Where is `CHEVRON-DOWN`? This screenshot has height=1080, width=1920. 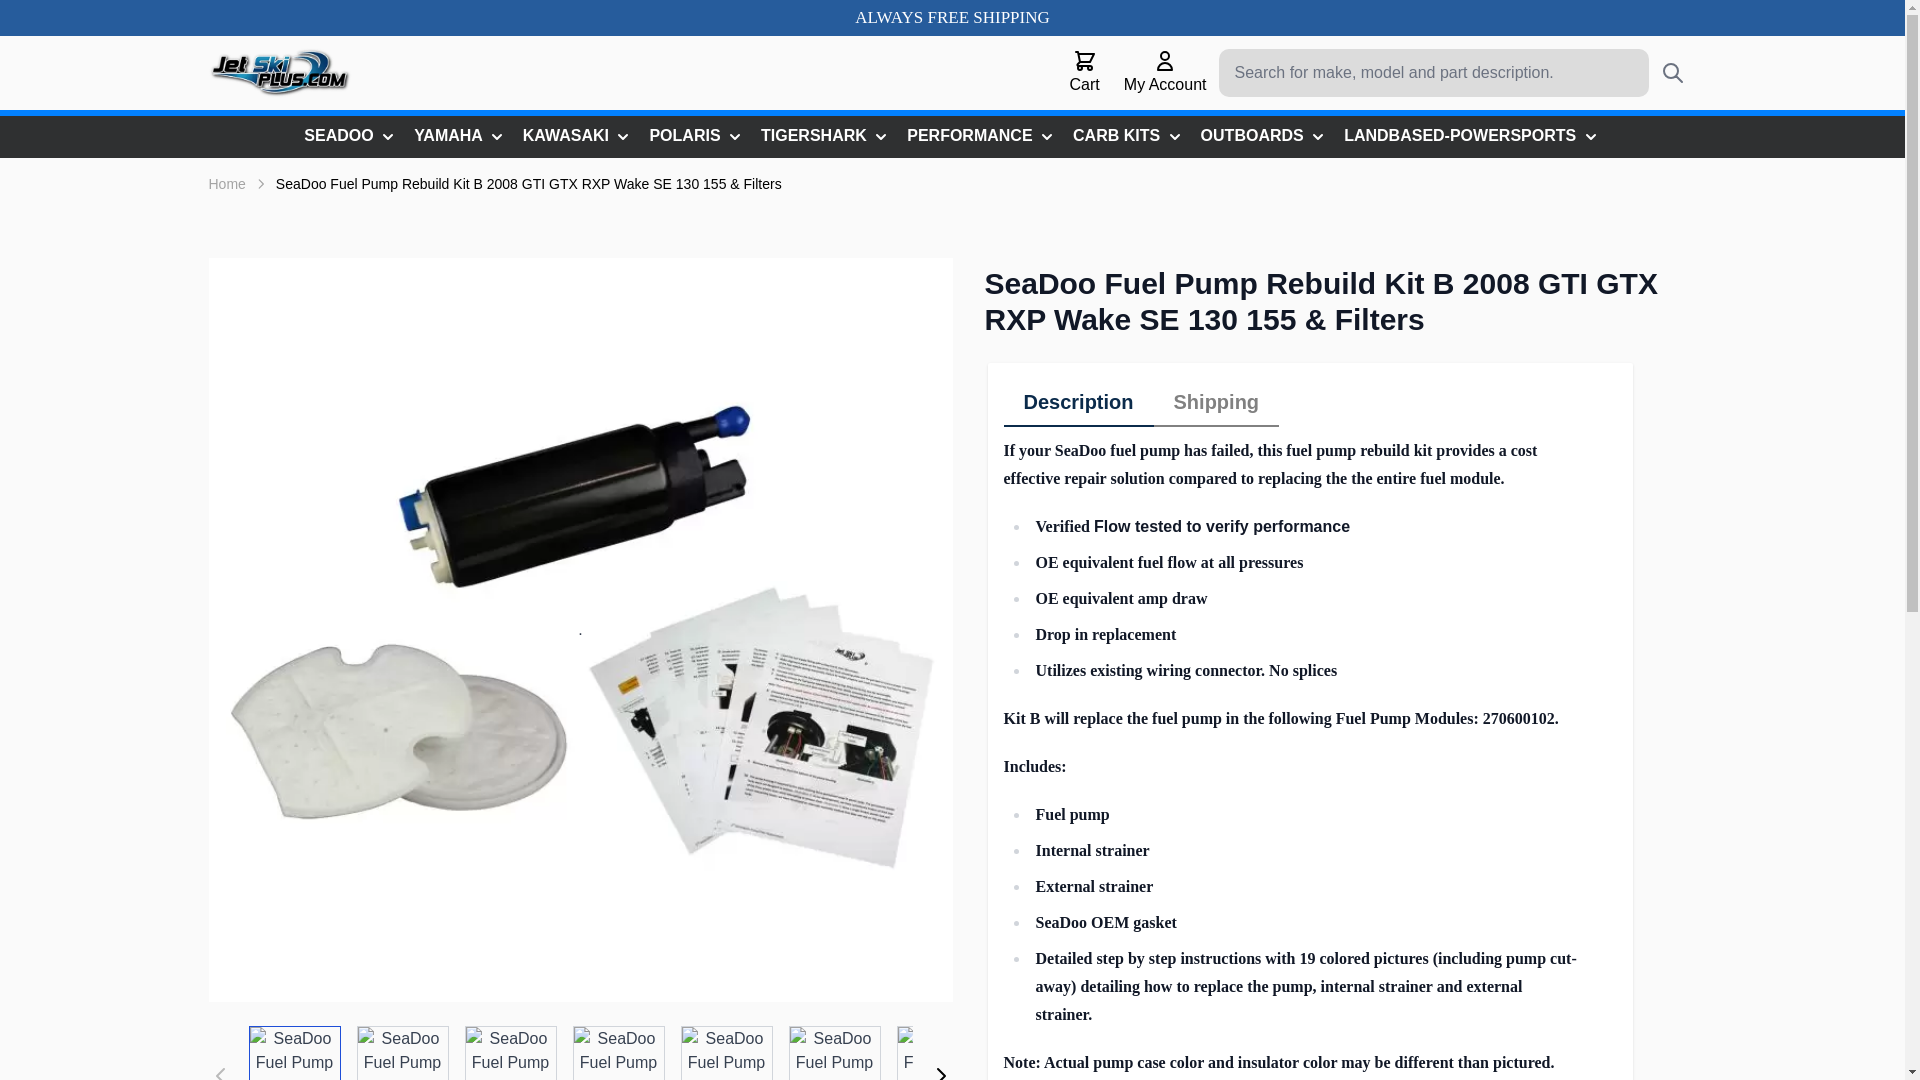
CHEVRON-DOWN is located at coordinates (1590, 136).